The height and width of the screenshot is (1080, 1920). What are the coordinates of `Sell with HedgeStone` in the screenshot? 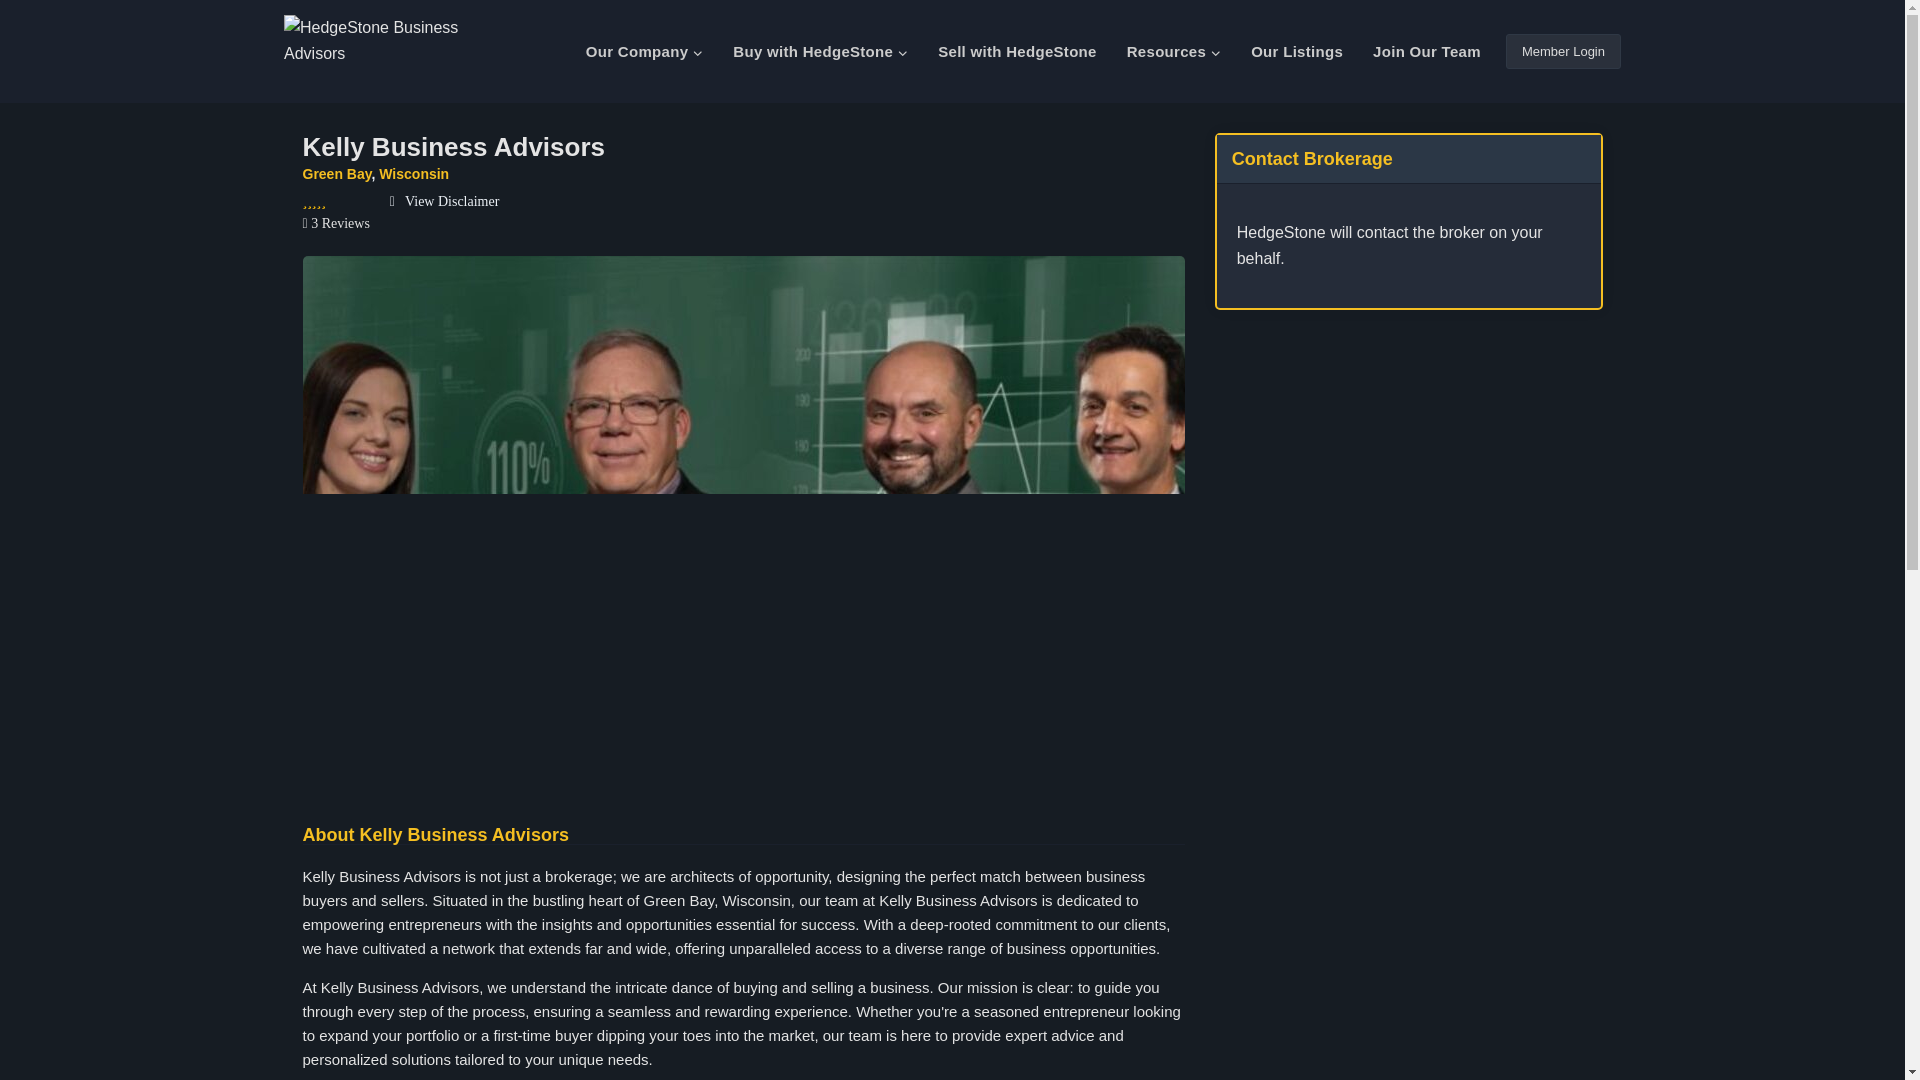 It's located at (1017, 51).